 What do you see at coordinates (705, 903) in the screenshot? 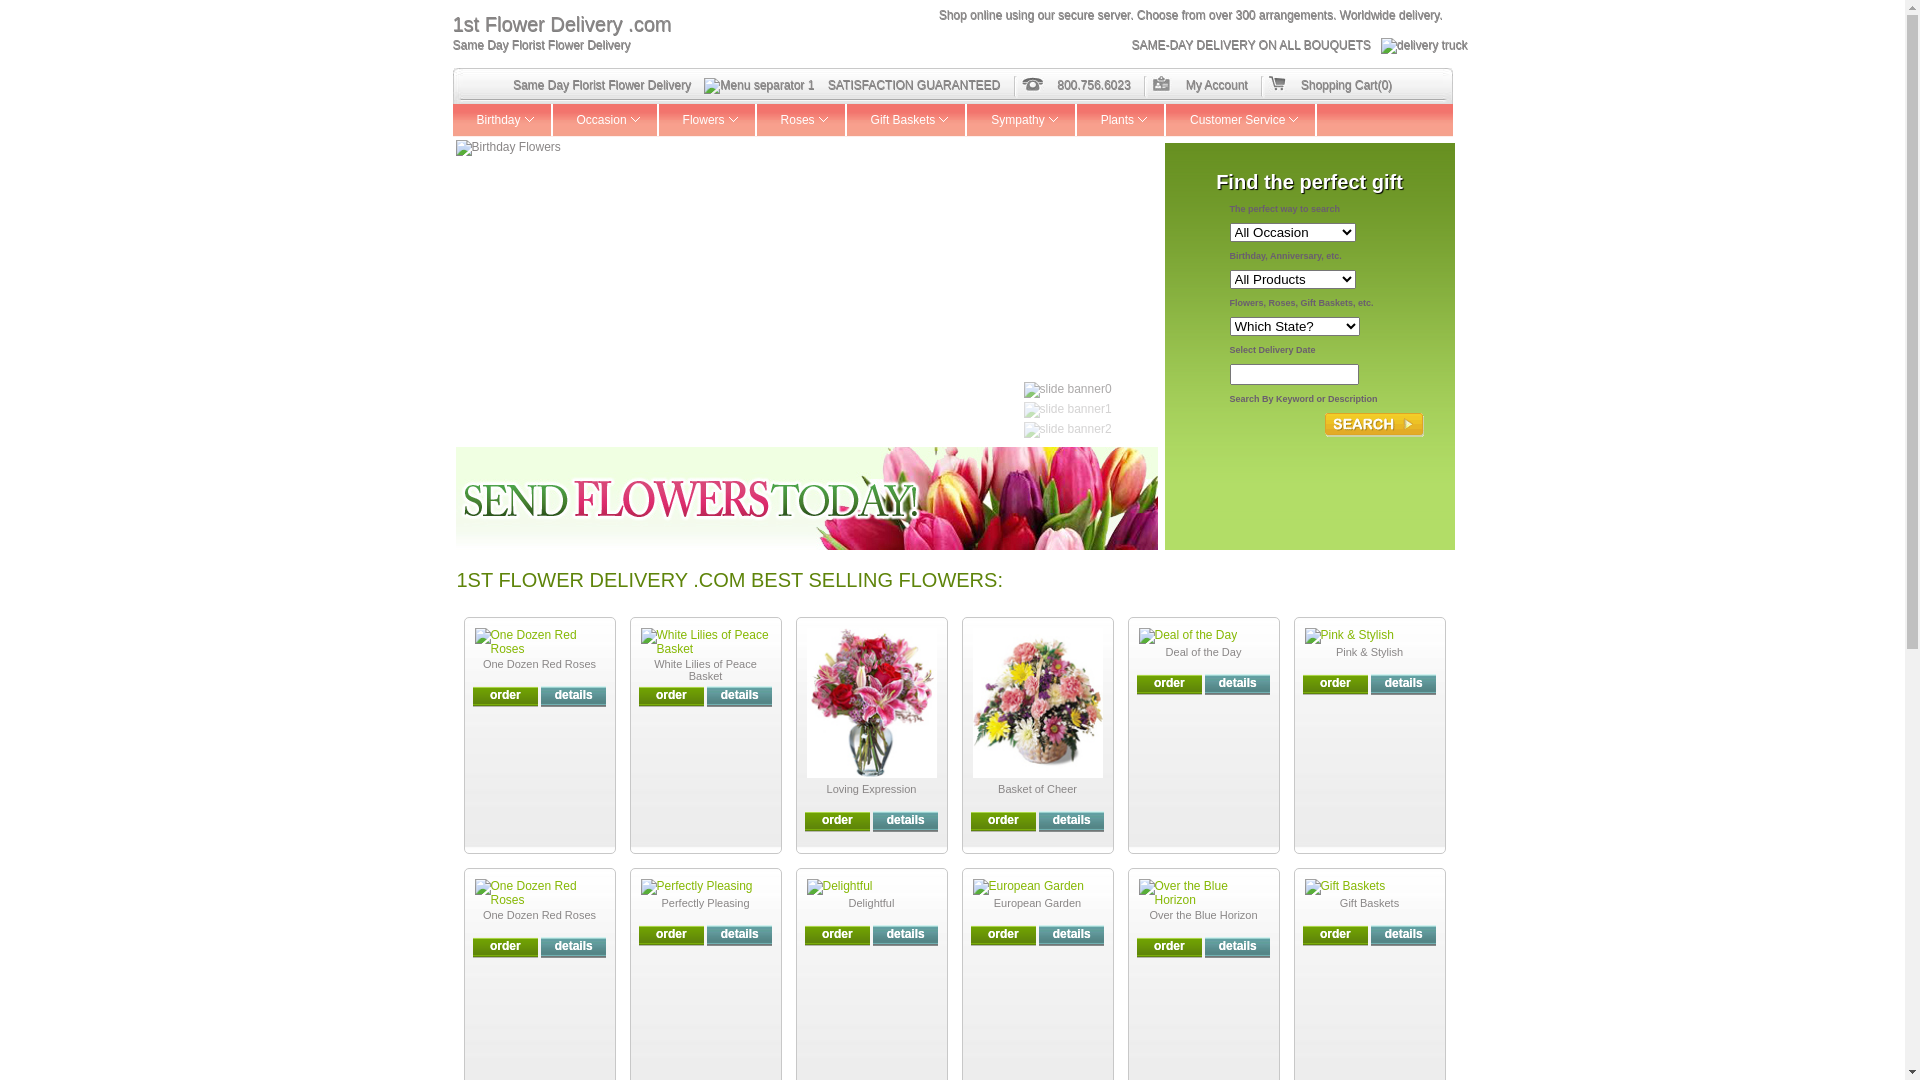
I see `Perfectly Pleasing` at bounding box center [705, 903].